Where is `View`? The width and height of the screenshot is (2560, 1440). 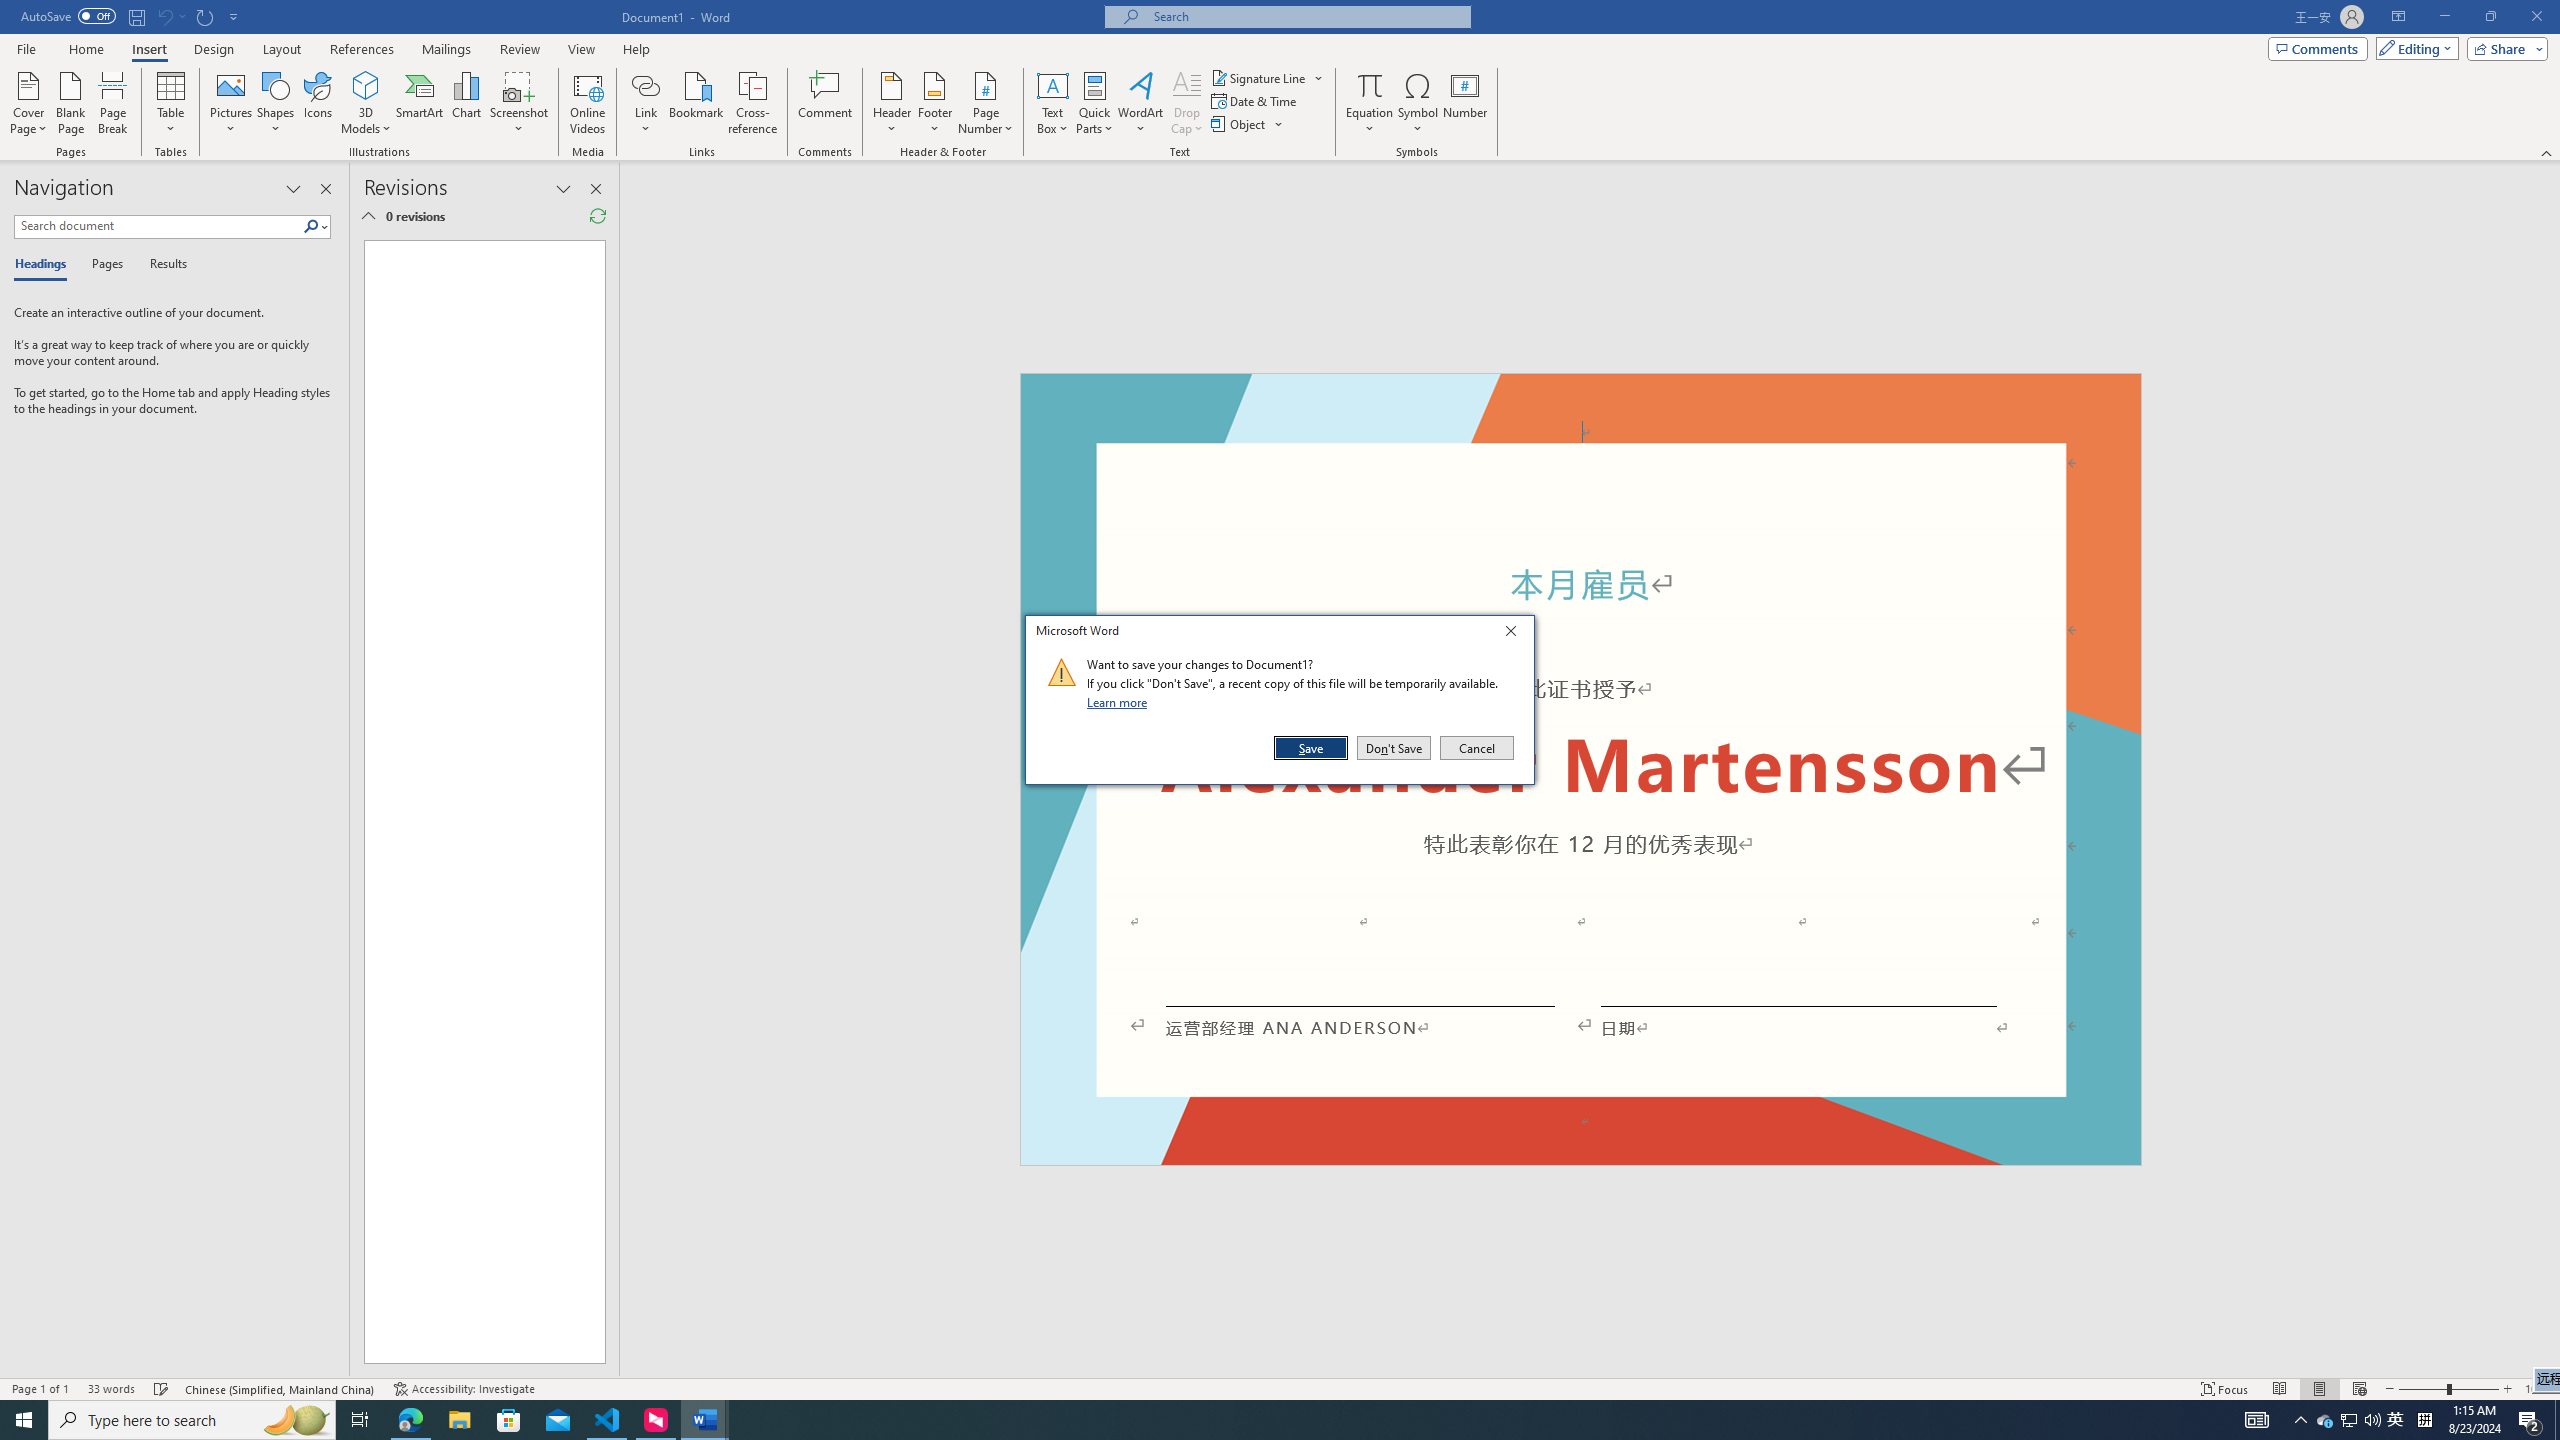
View is located at coordinates (582, 49).